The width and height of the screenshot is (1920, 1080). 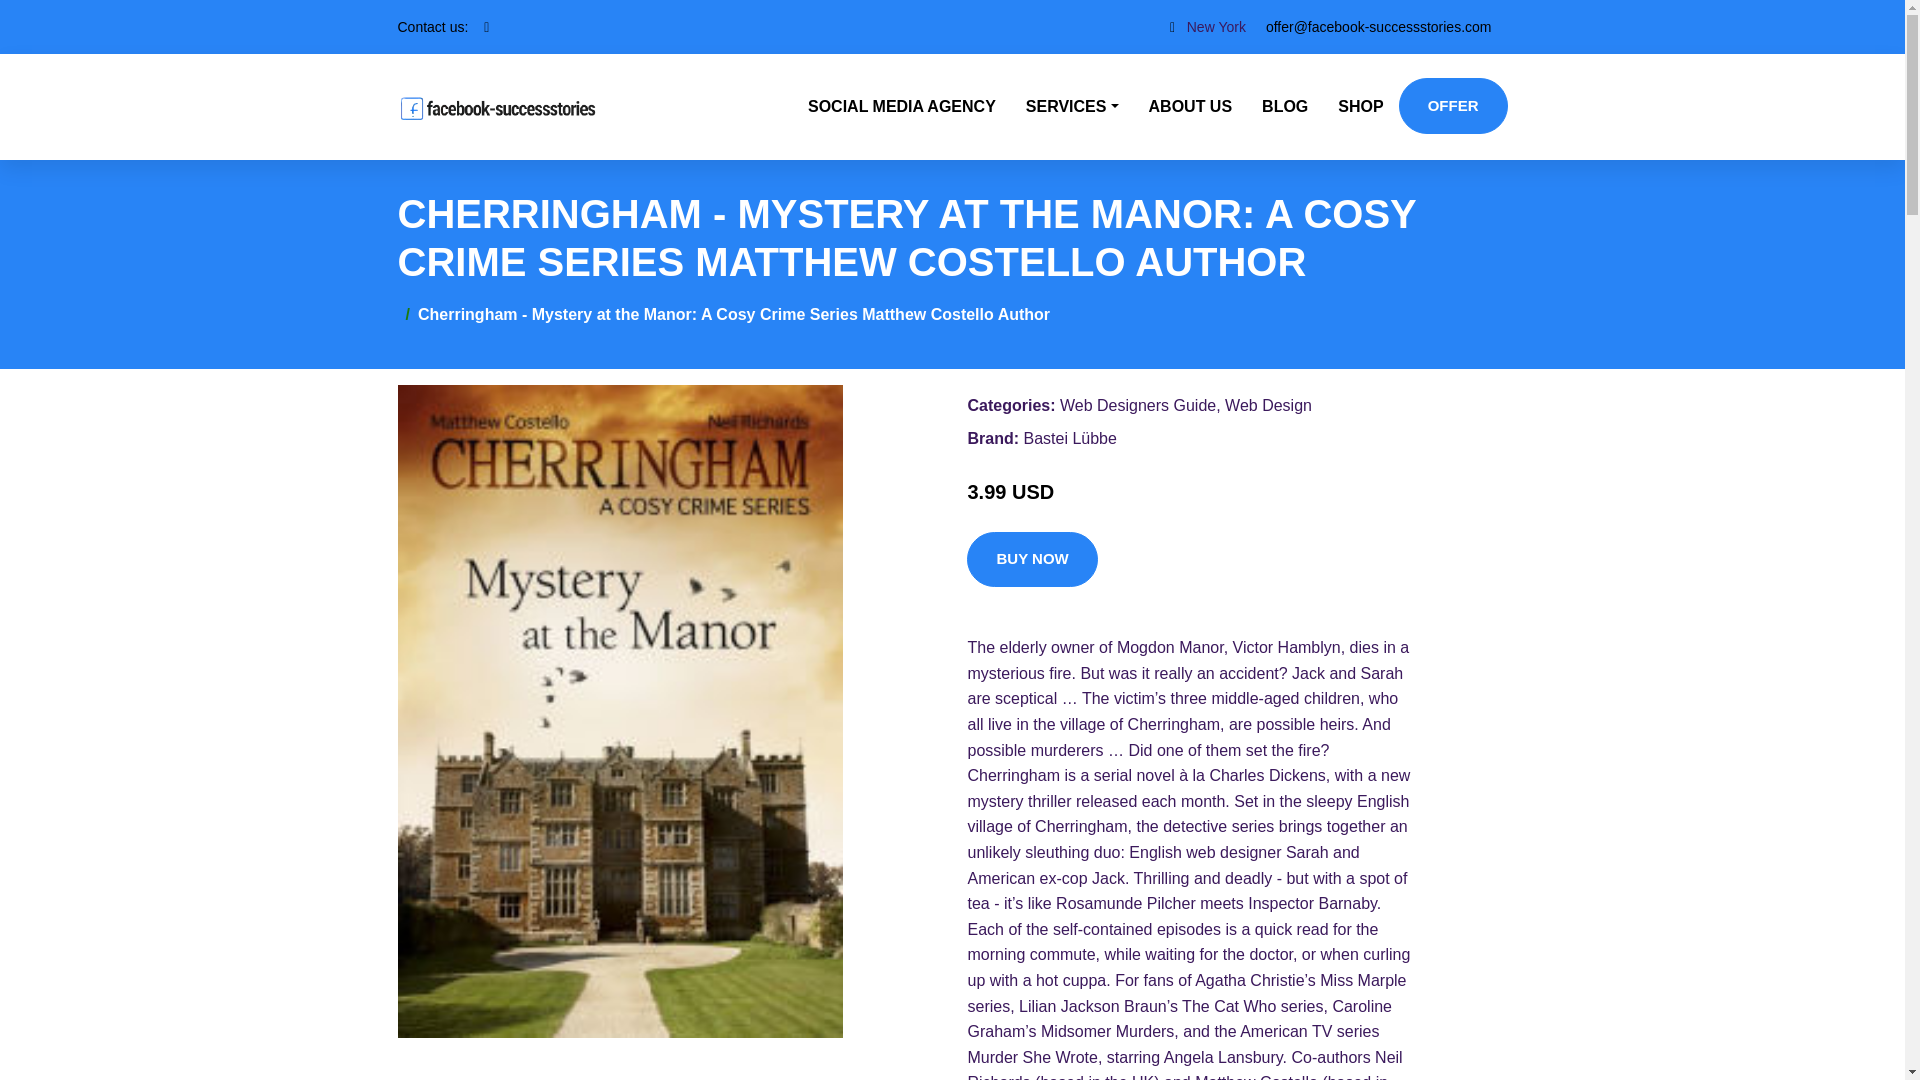 What do you see at coordinates (1216, 26) in the screenshot?
I see `New York` at bounding box center [1216, 26].